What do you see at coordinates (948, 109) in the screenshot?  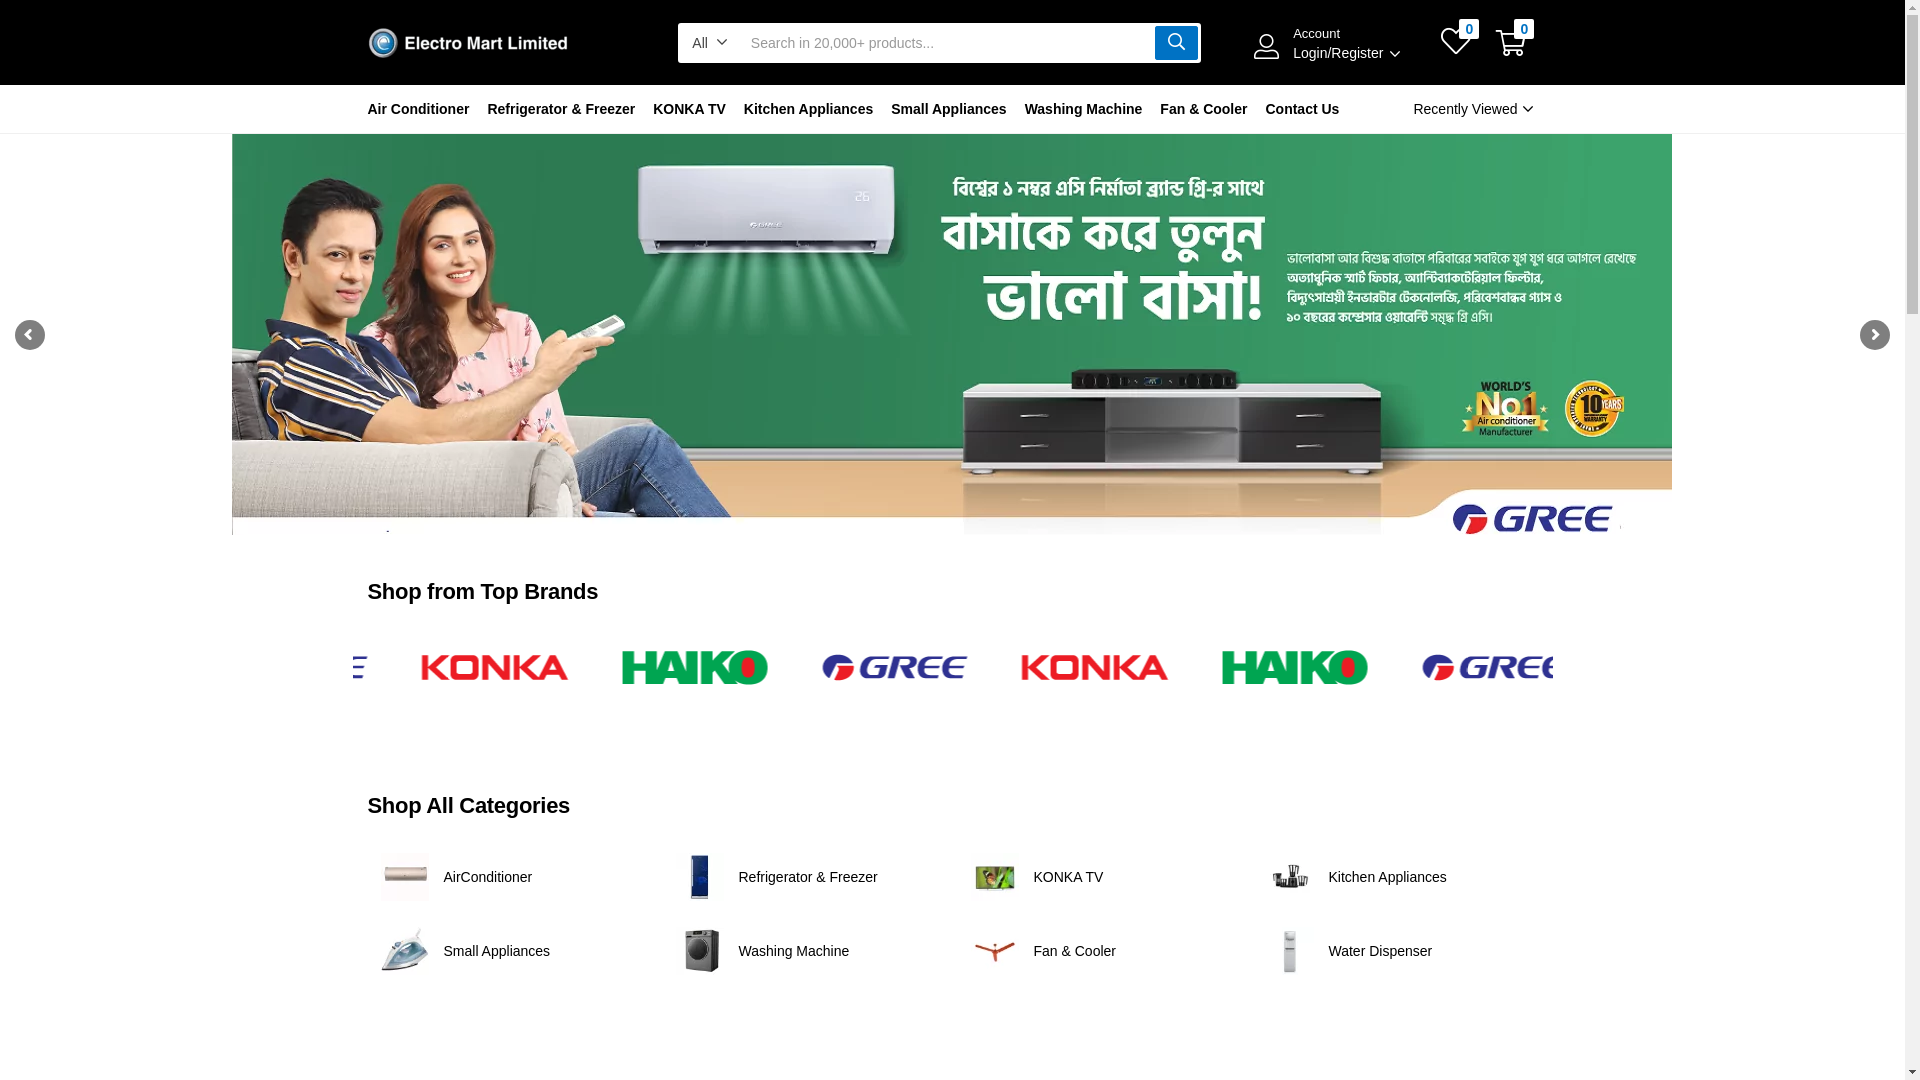 I see `Small Appliances` at bounding box center [948, 109].